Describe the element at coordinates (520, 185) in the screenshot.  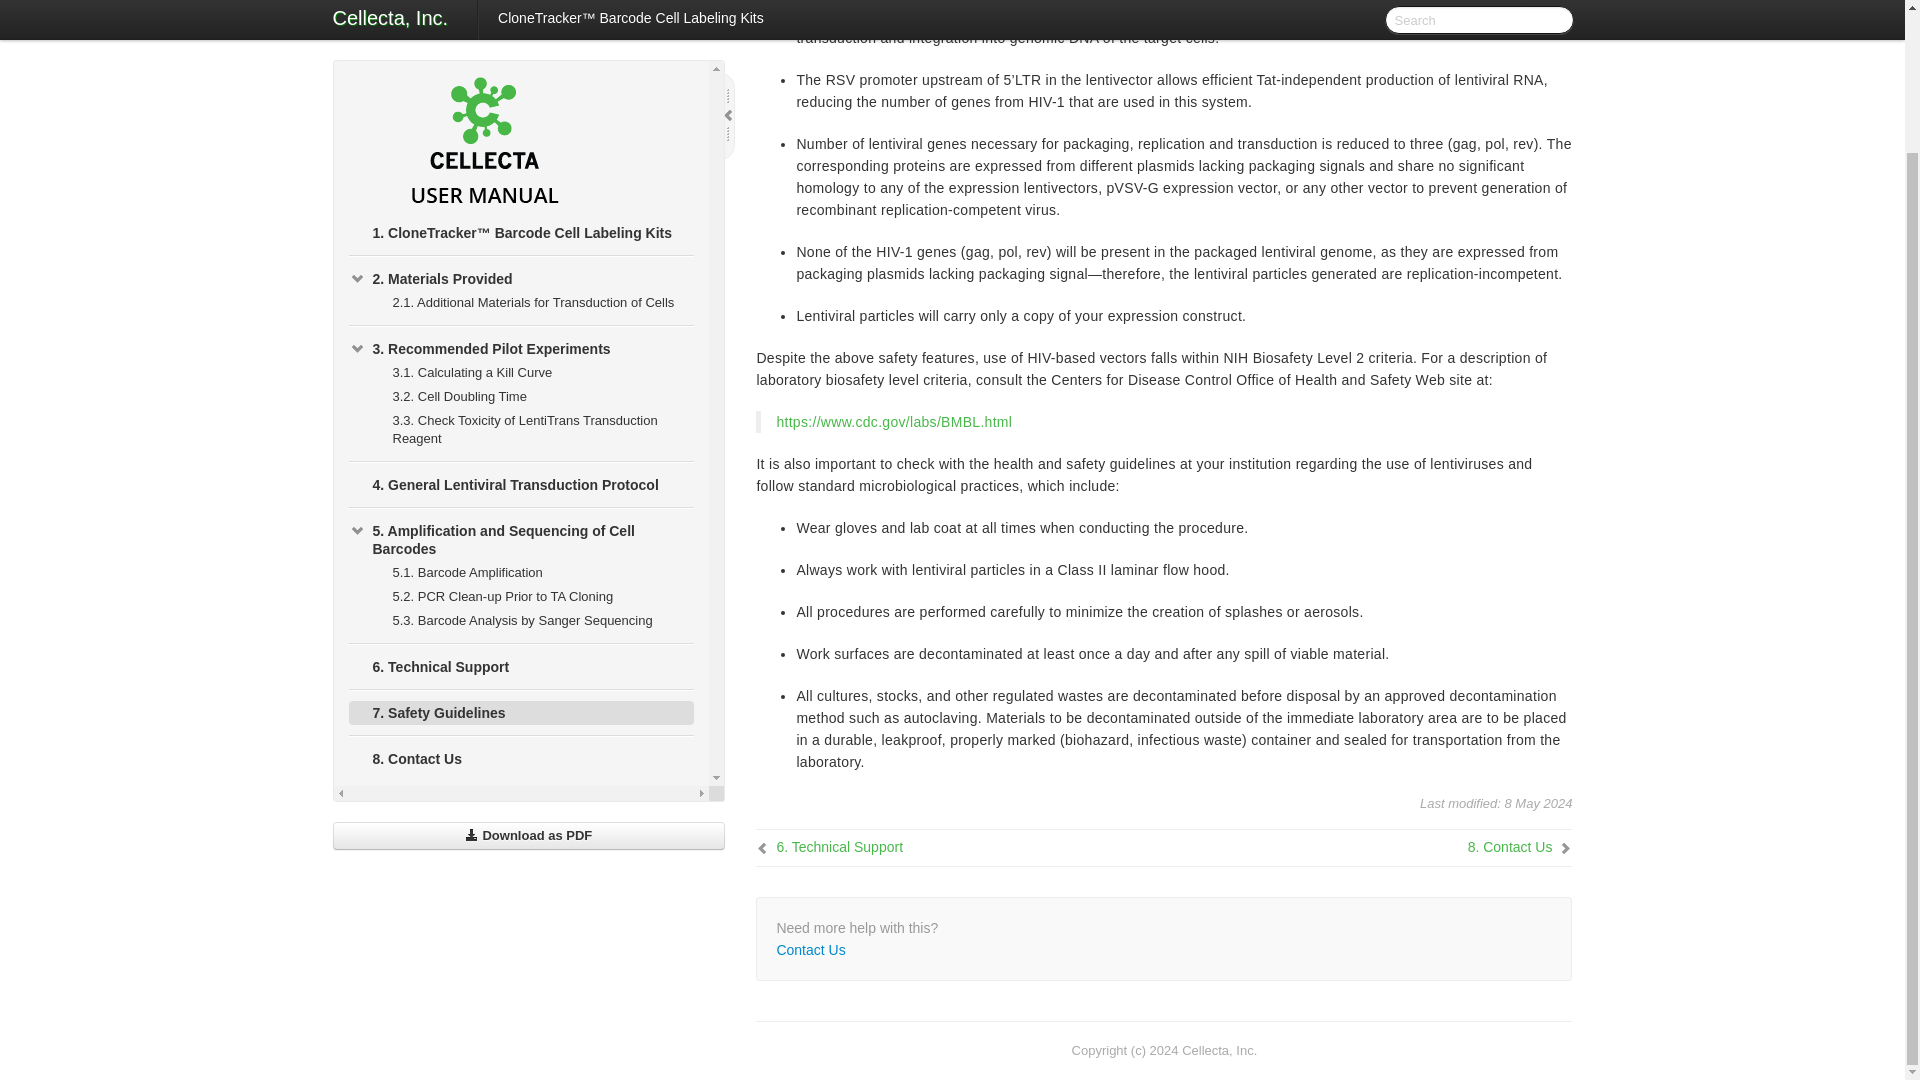
I see `3. Recommended Pilot Experiments` at that location.